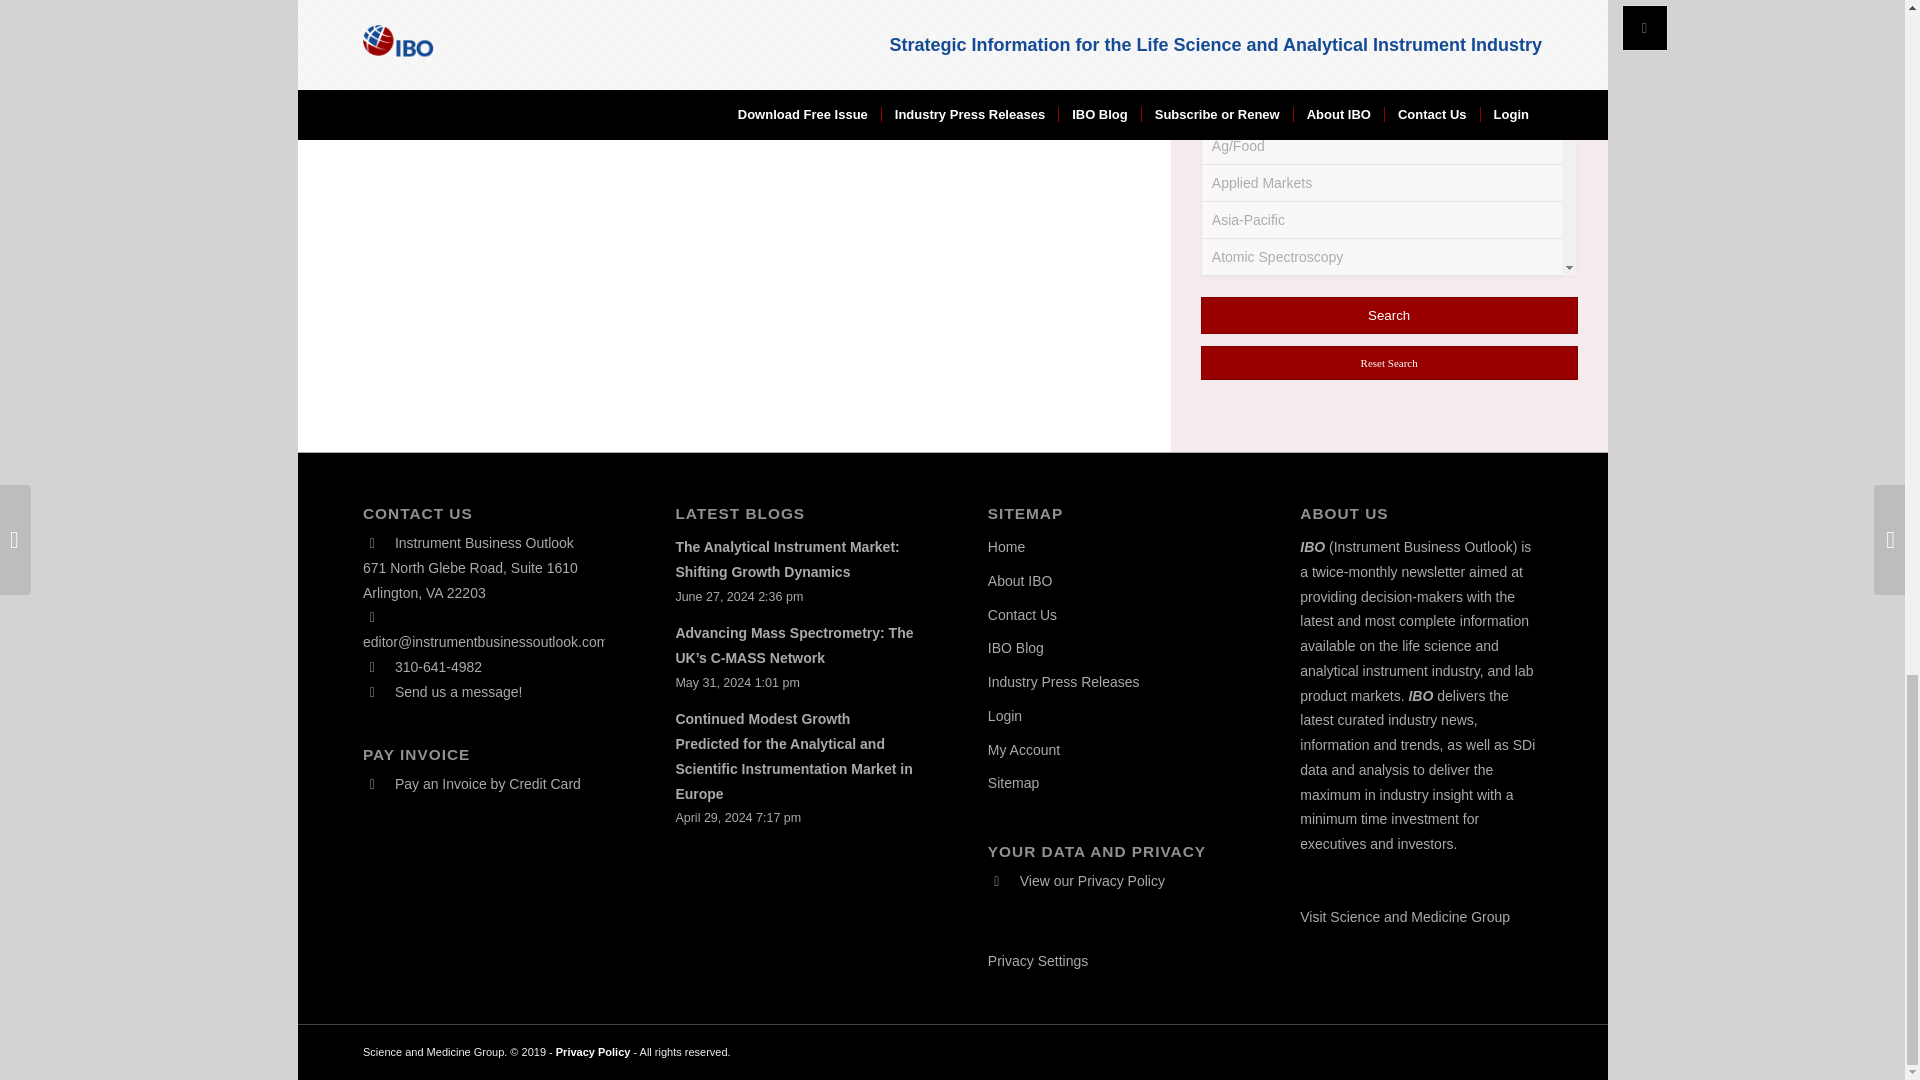 Image resolution: width=1920 pixels, height=1080 pixels. What do you see at coordinates (1226, 426) in the screenshot?
I see `general-laboratory-productsconsumableslife-sciencegene-based` at bounding box center [1226, 426].